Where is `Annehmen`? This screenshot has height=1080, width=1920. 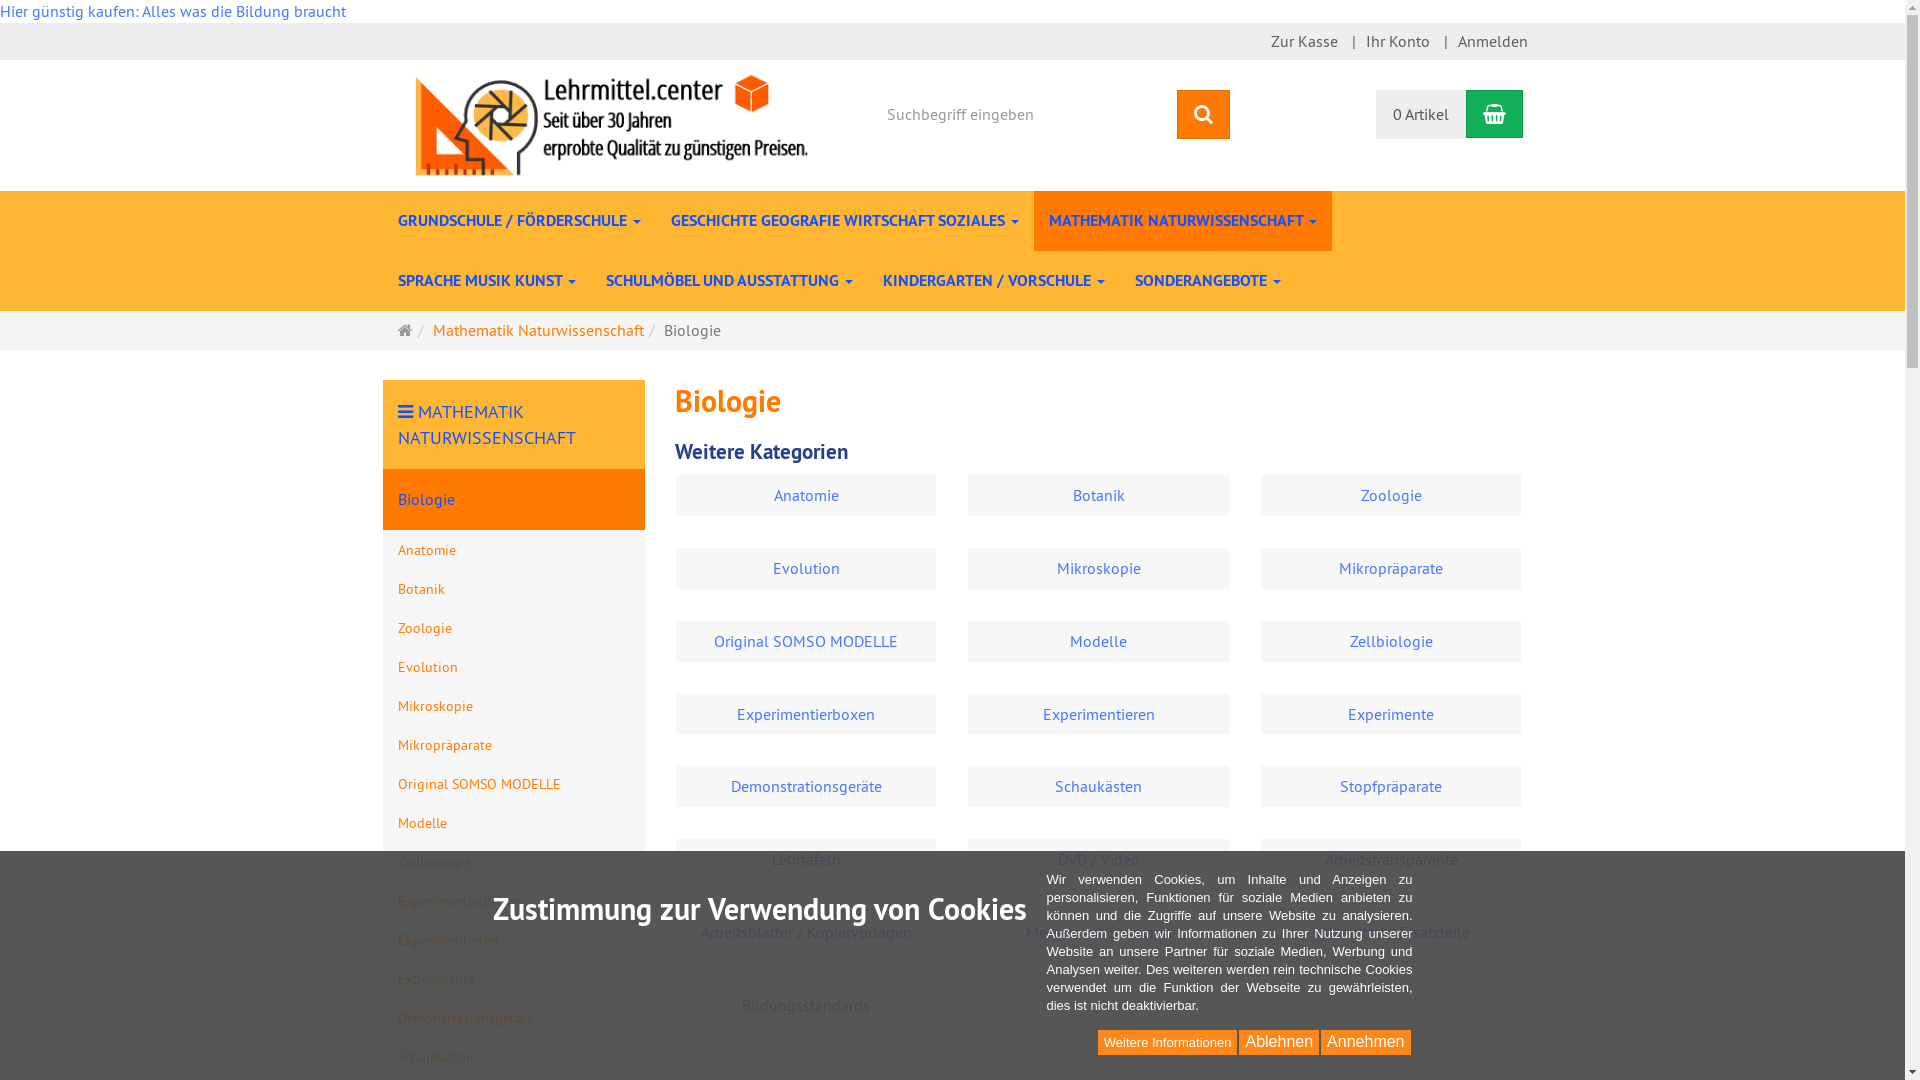
Annehmen is located at coordinates (1366, 1042).